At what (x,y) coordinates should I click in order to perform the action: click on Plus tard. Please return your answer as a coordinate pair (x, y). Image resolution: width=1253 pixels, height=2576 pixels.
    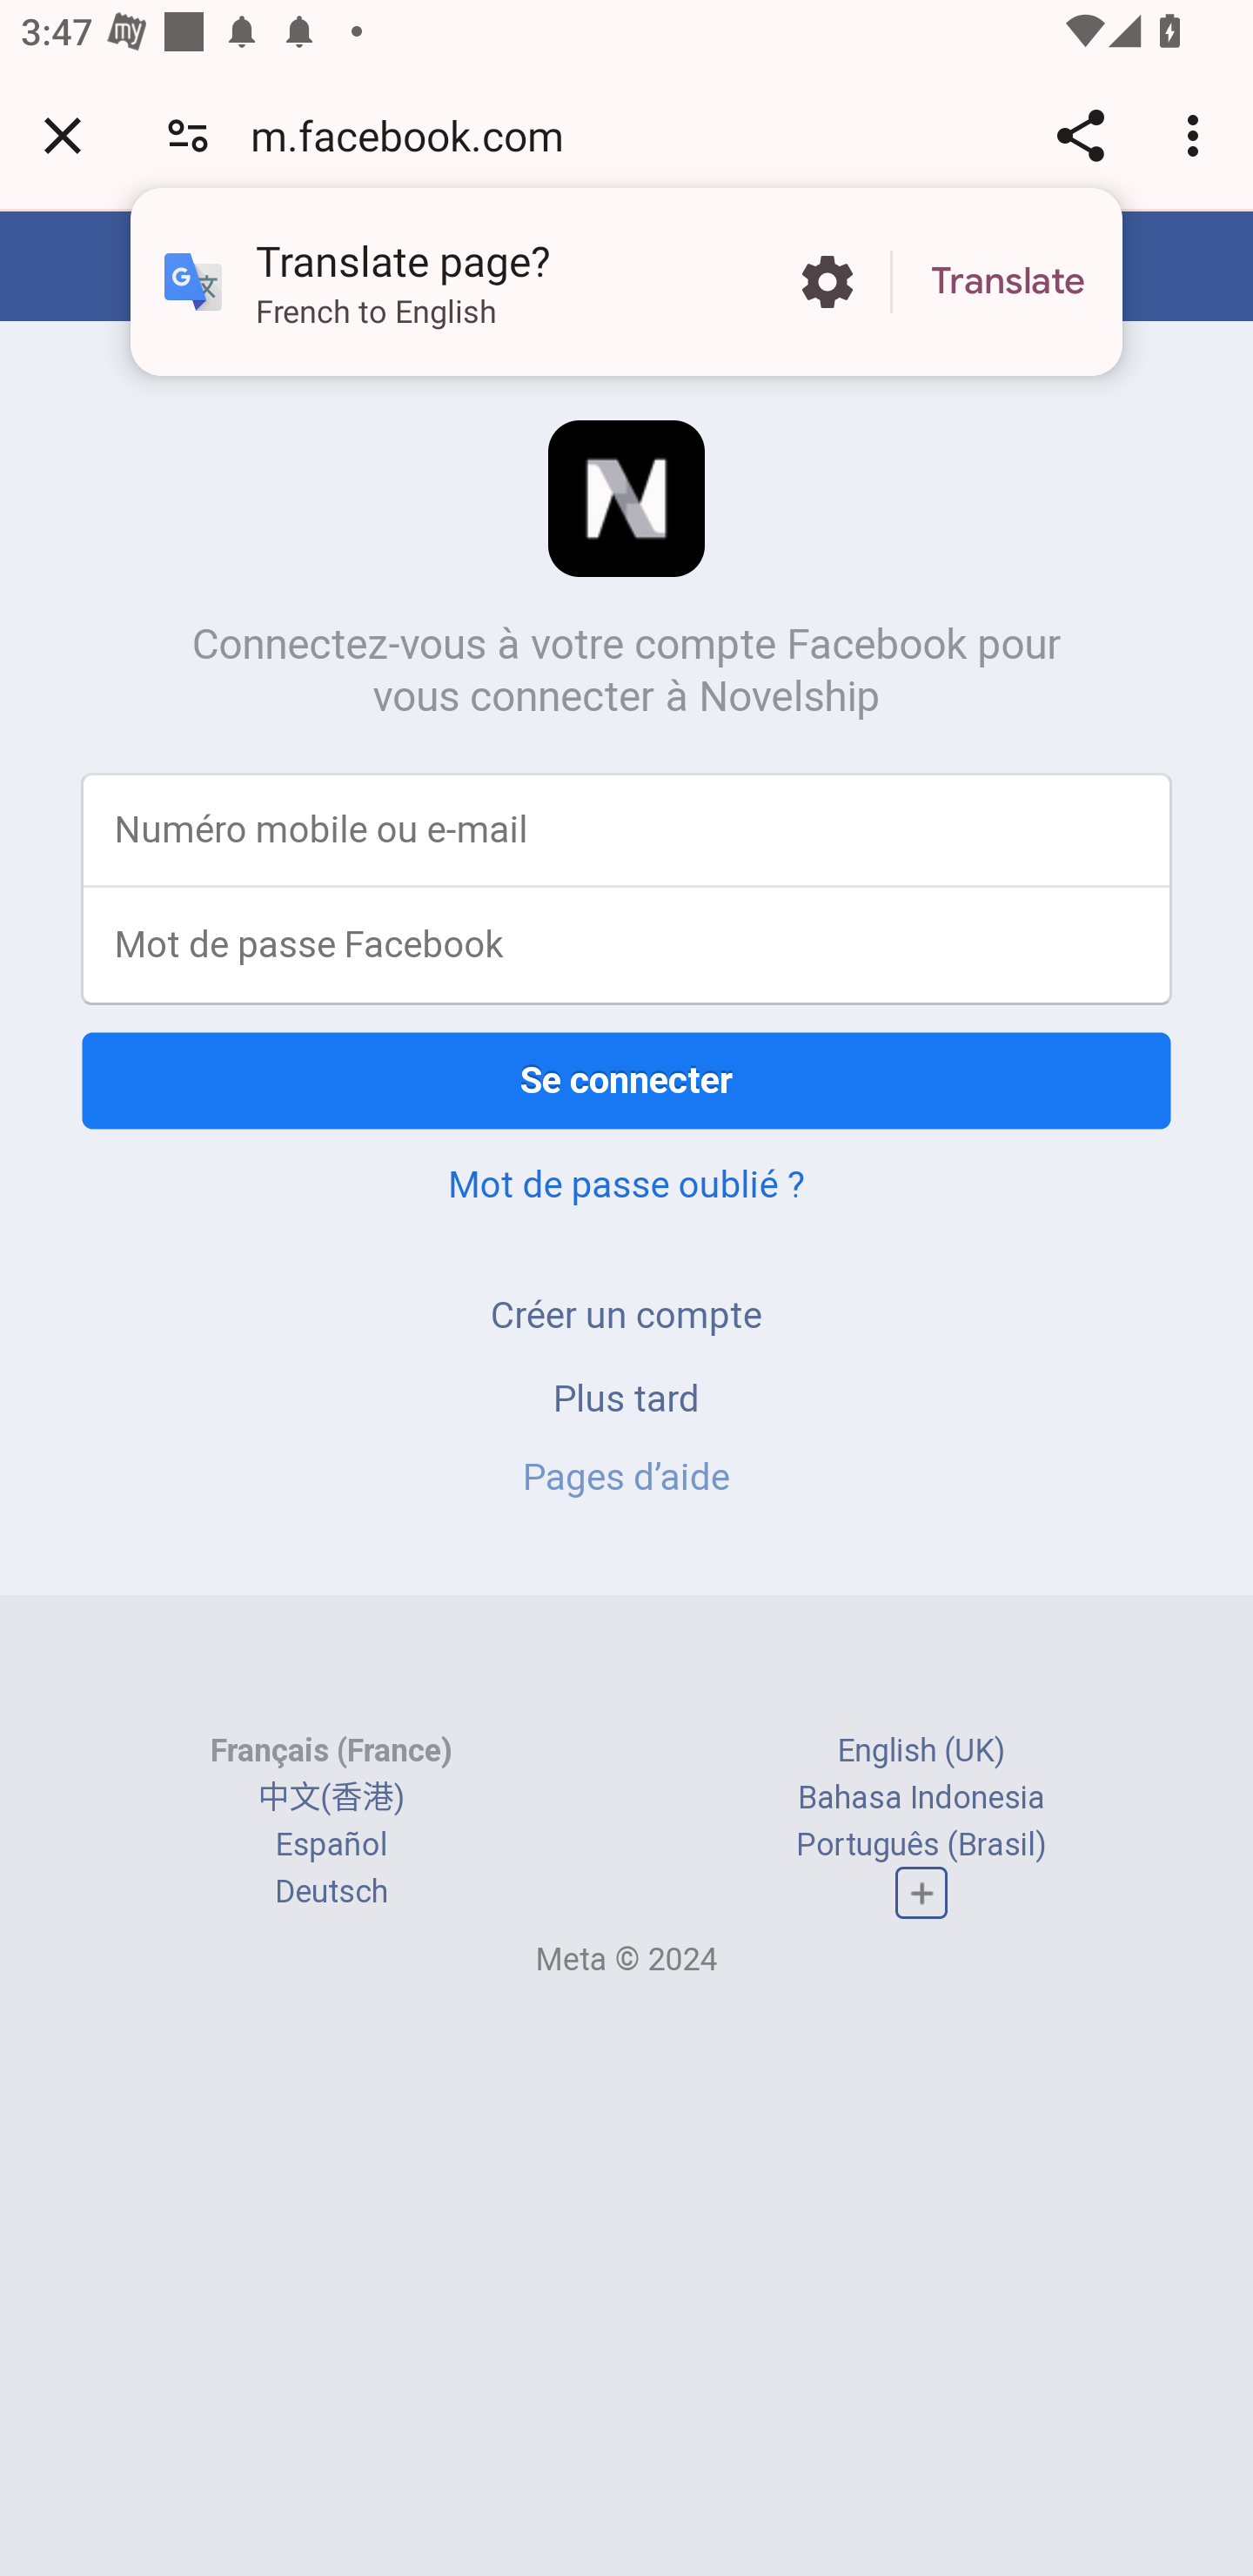
    Looking at the image, I should click on (626, 1397).